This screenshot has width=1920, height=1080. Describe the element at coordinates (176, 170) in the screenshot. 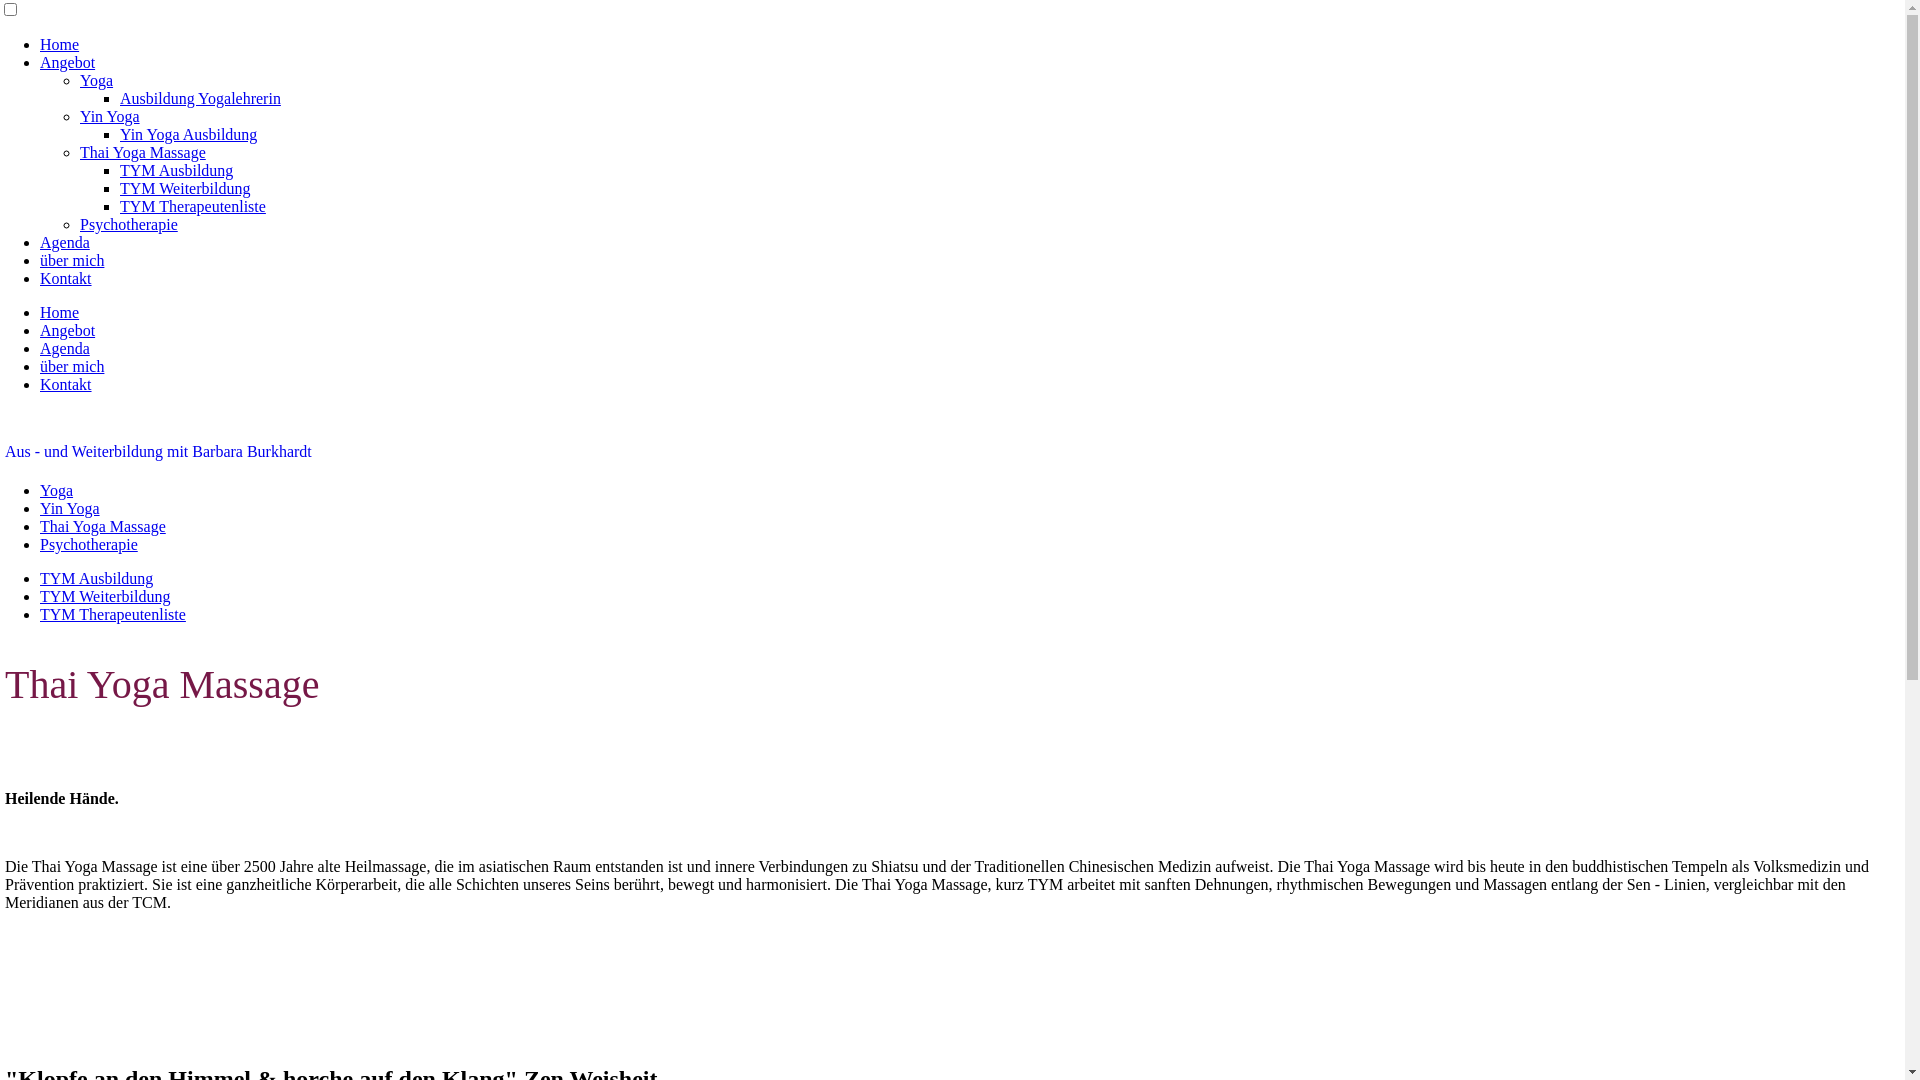

I see `TYM Ausbildung` at that location.